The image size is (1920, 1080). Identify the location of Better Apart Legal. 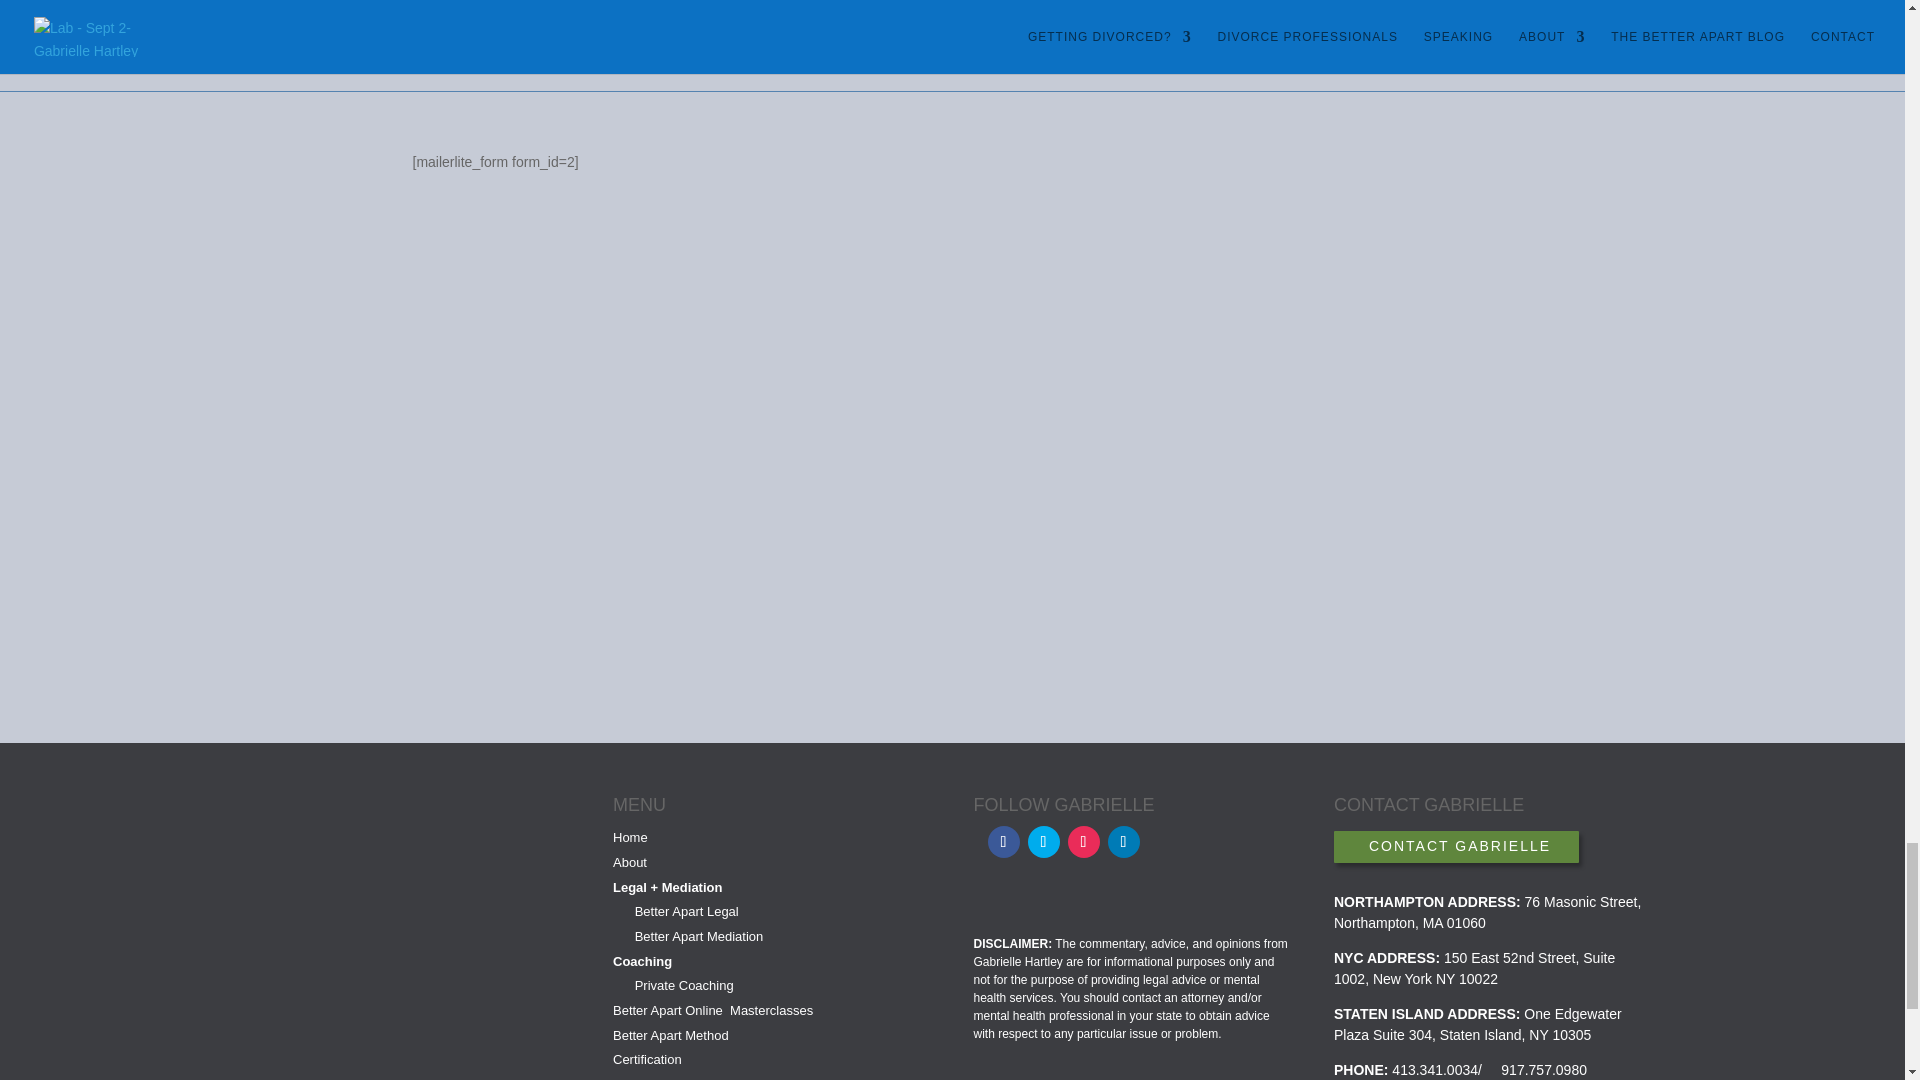
(630, 837).